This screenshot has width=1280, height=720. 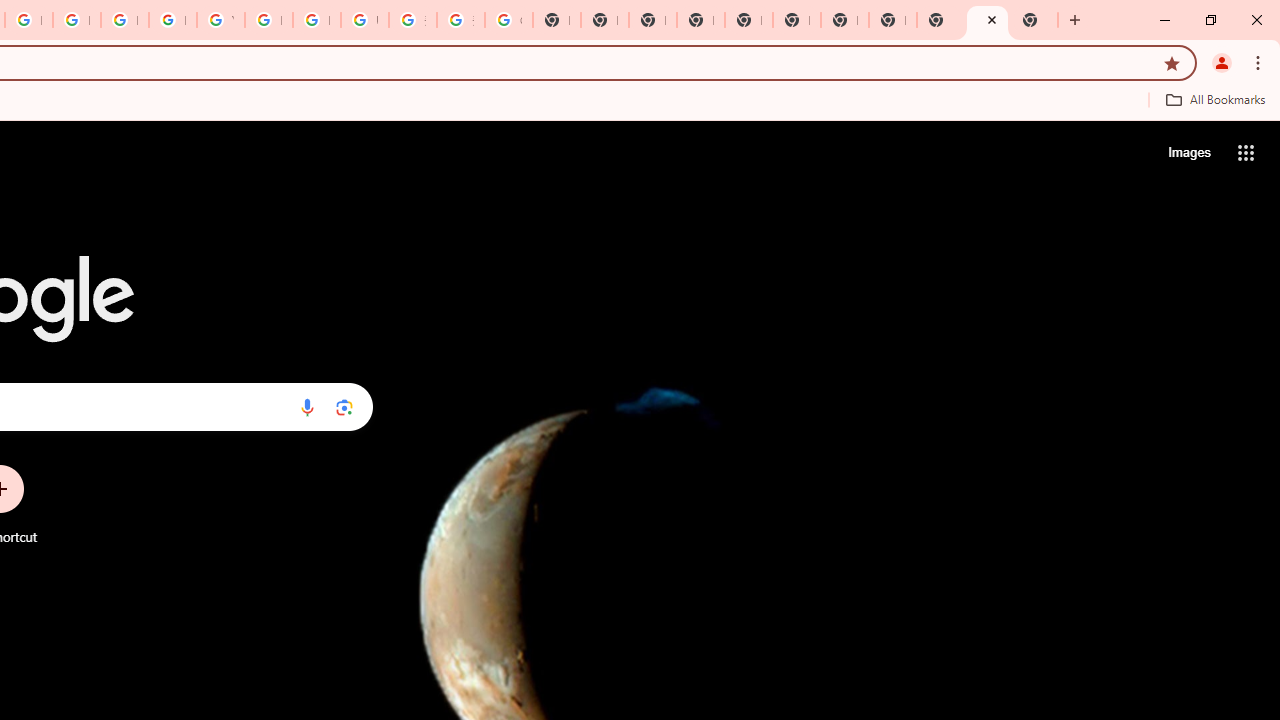 What do you see at coordinates (700, 20) in the screenshot?
I see `New Tab` at bounding box center [700, 20].